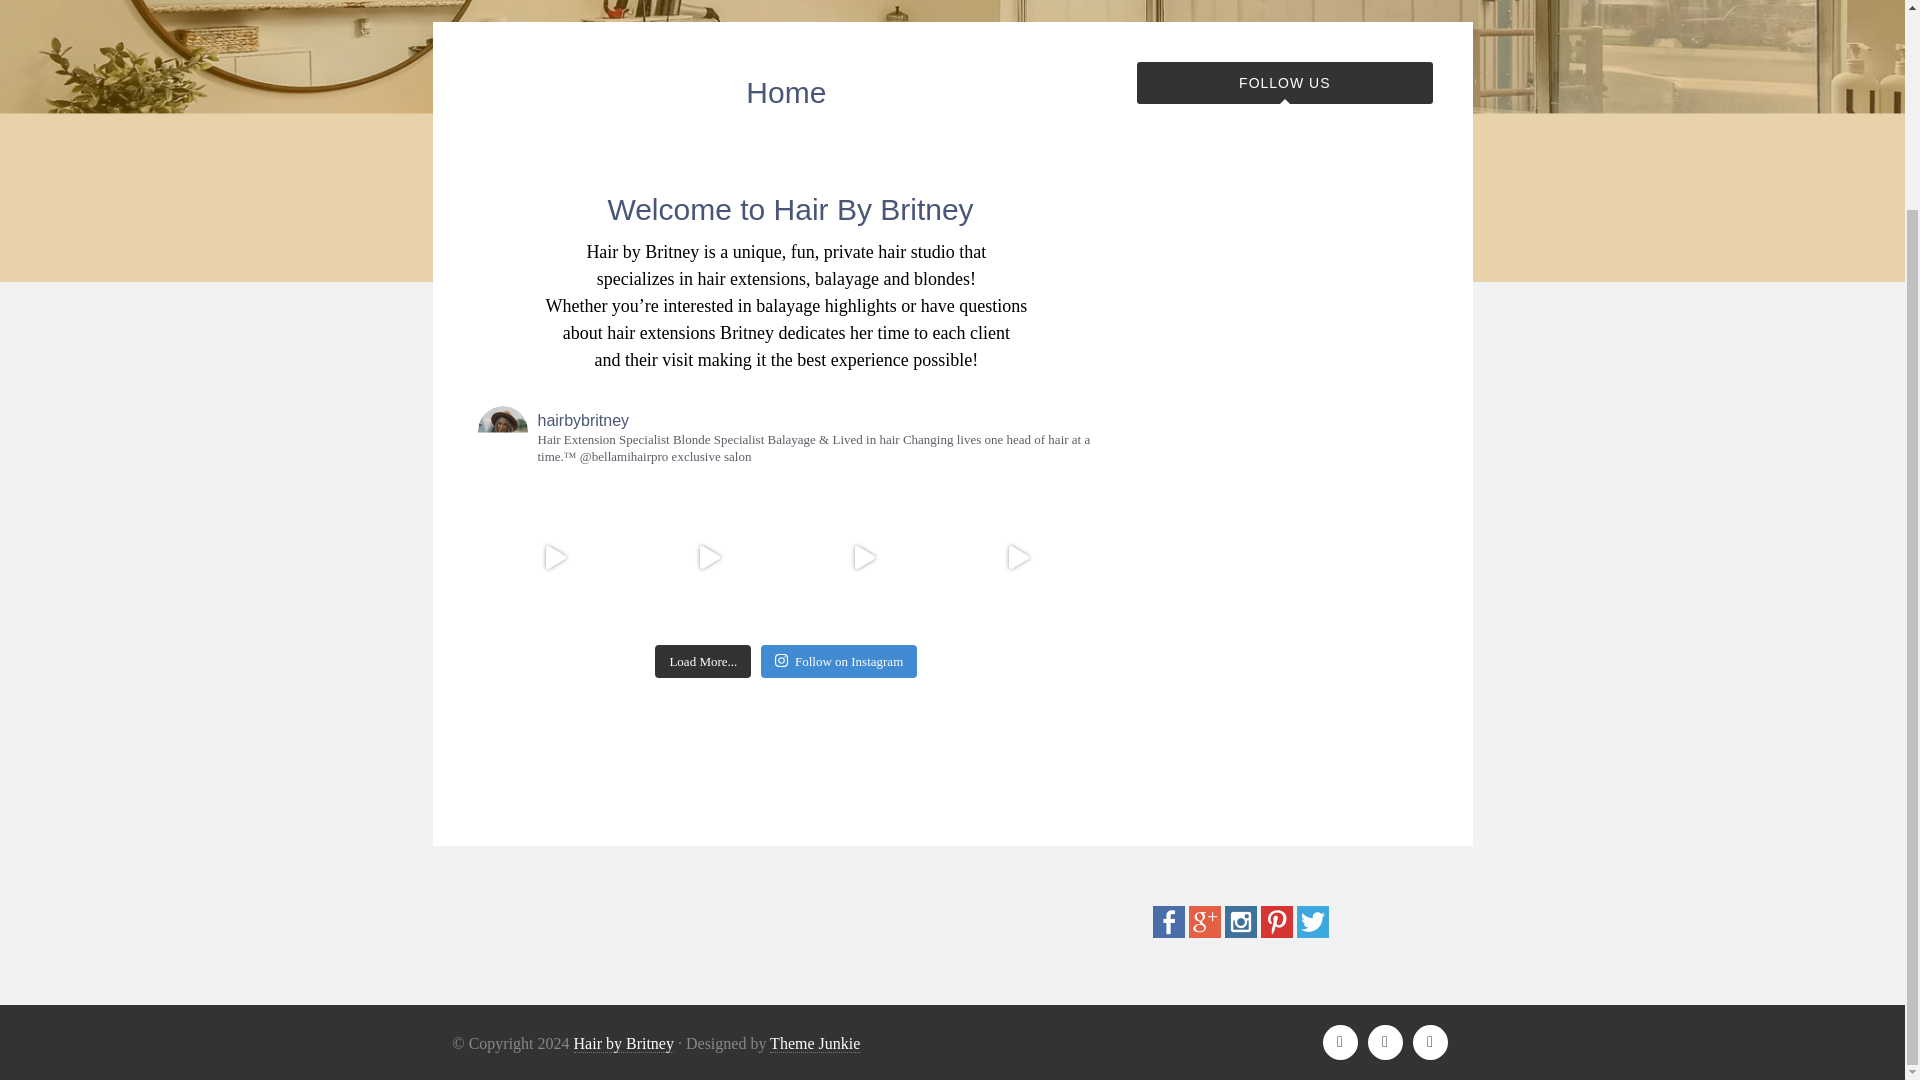 The height and width of the screenshot is (1080, 1920). What do you see at coordinates (1240, 932) in the screenshot?
I see `Instagram` at bounding box center [1240, 932].